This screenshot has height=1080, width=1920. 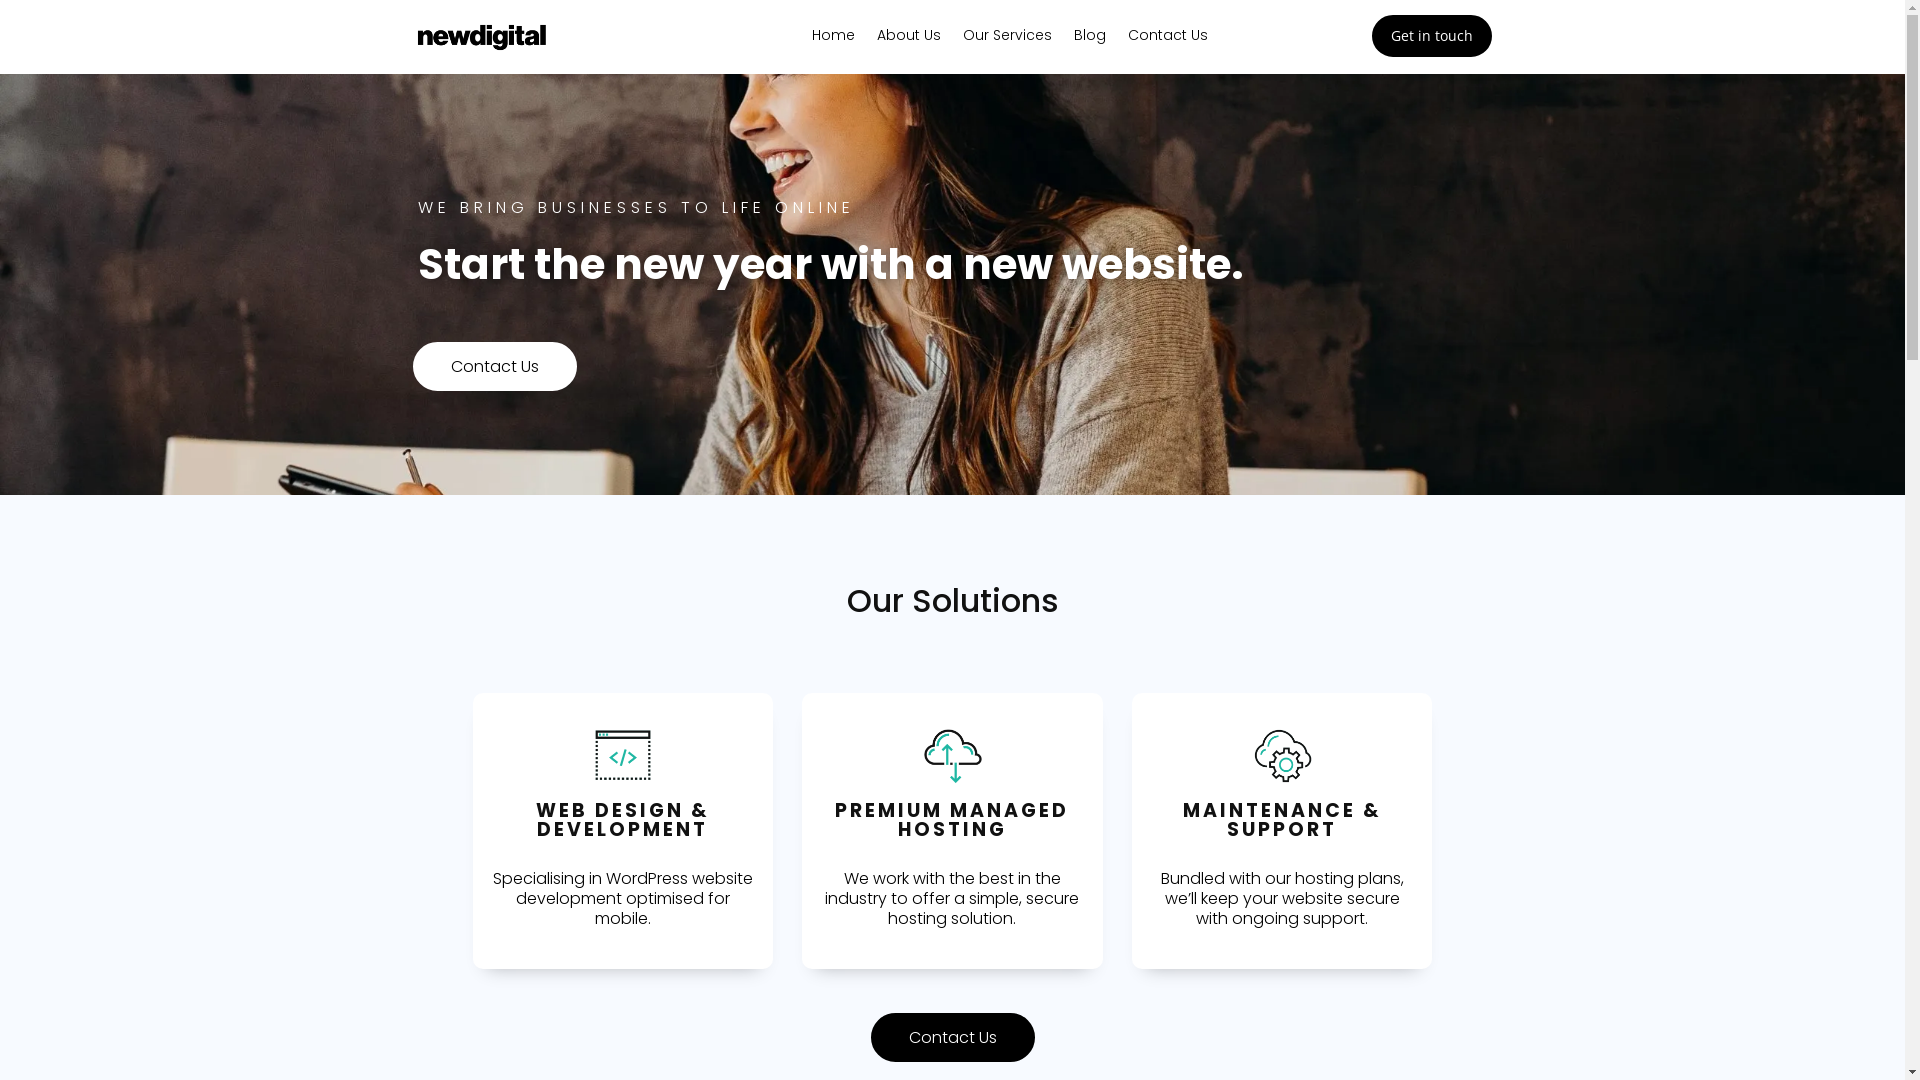 What do you see at coordinates (909, 39) in the screenshot?
I see `About Us` at bounding box center [909, 39].